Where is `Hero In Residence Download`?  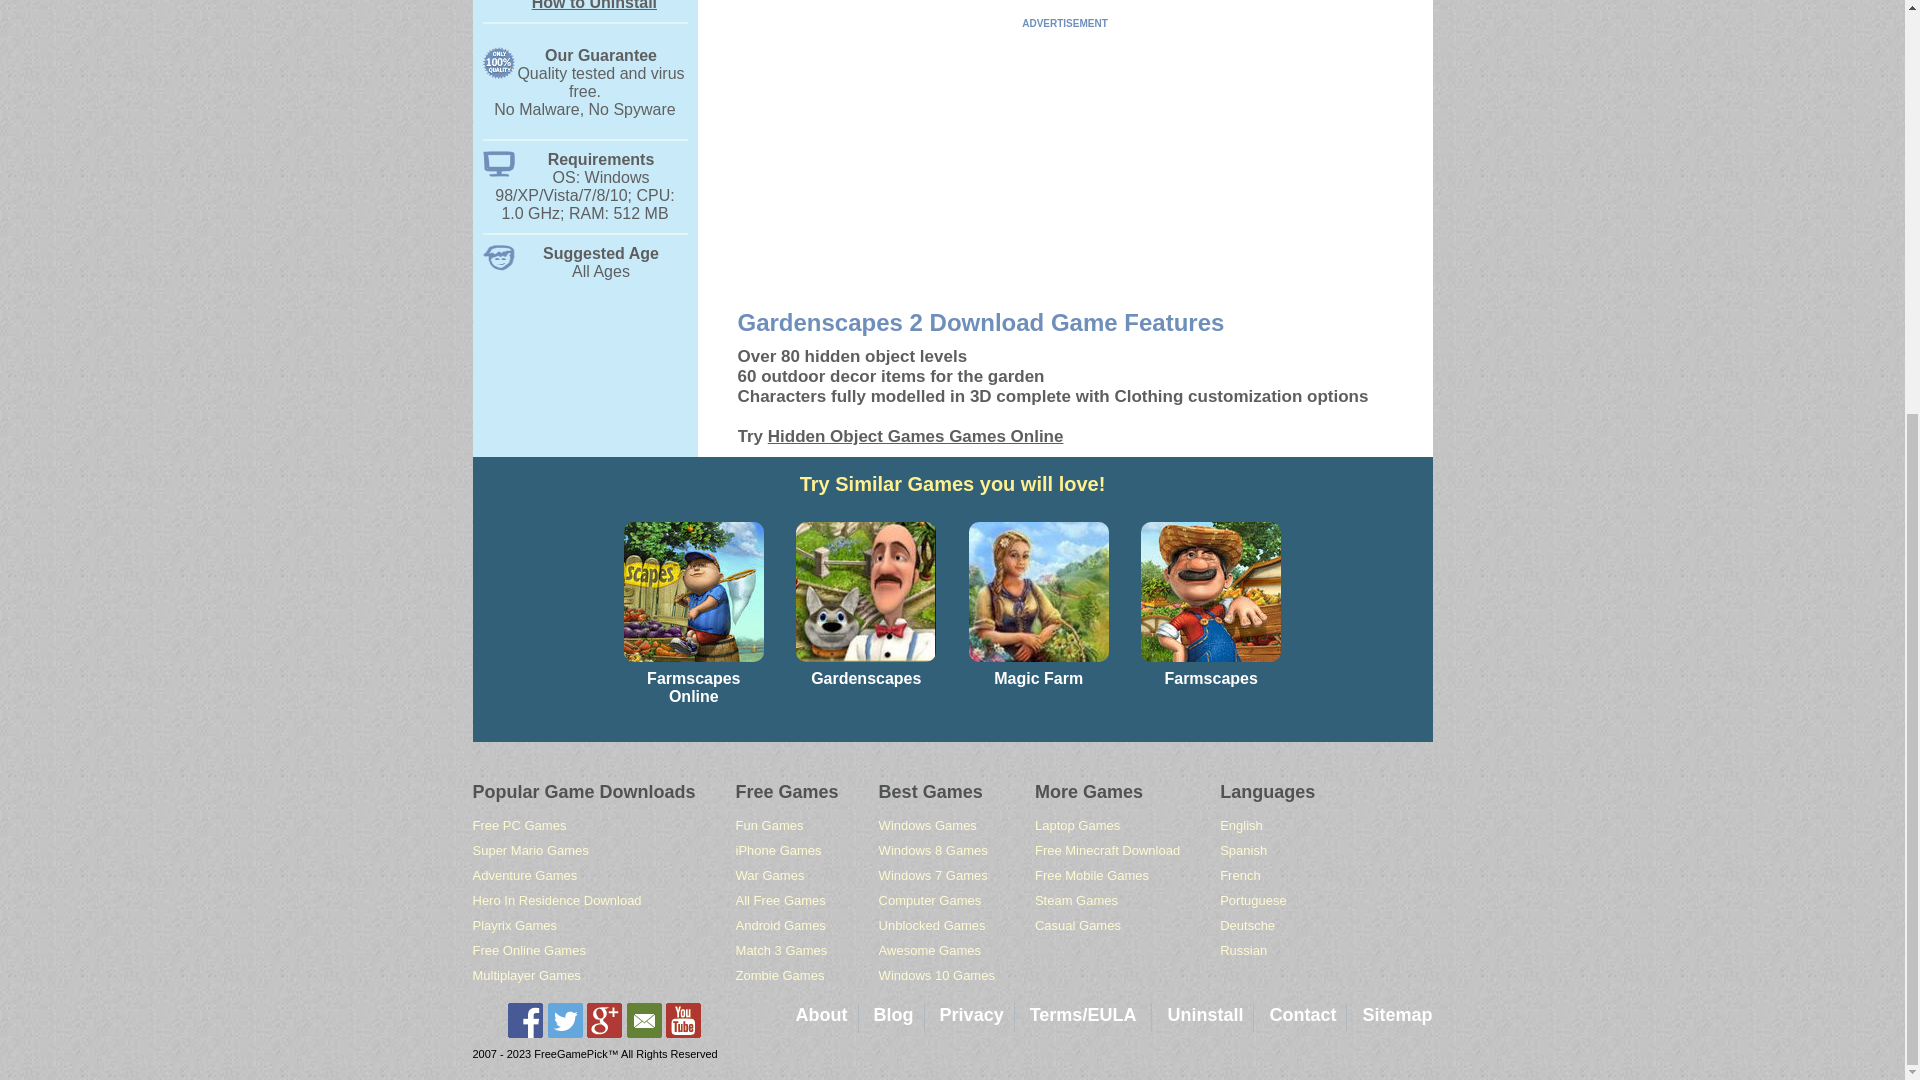 Hero In Residence Download is located at coordinates (556, 900).